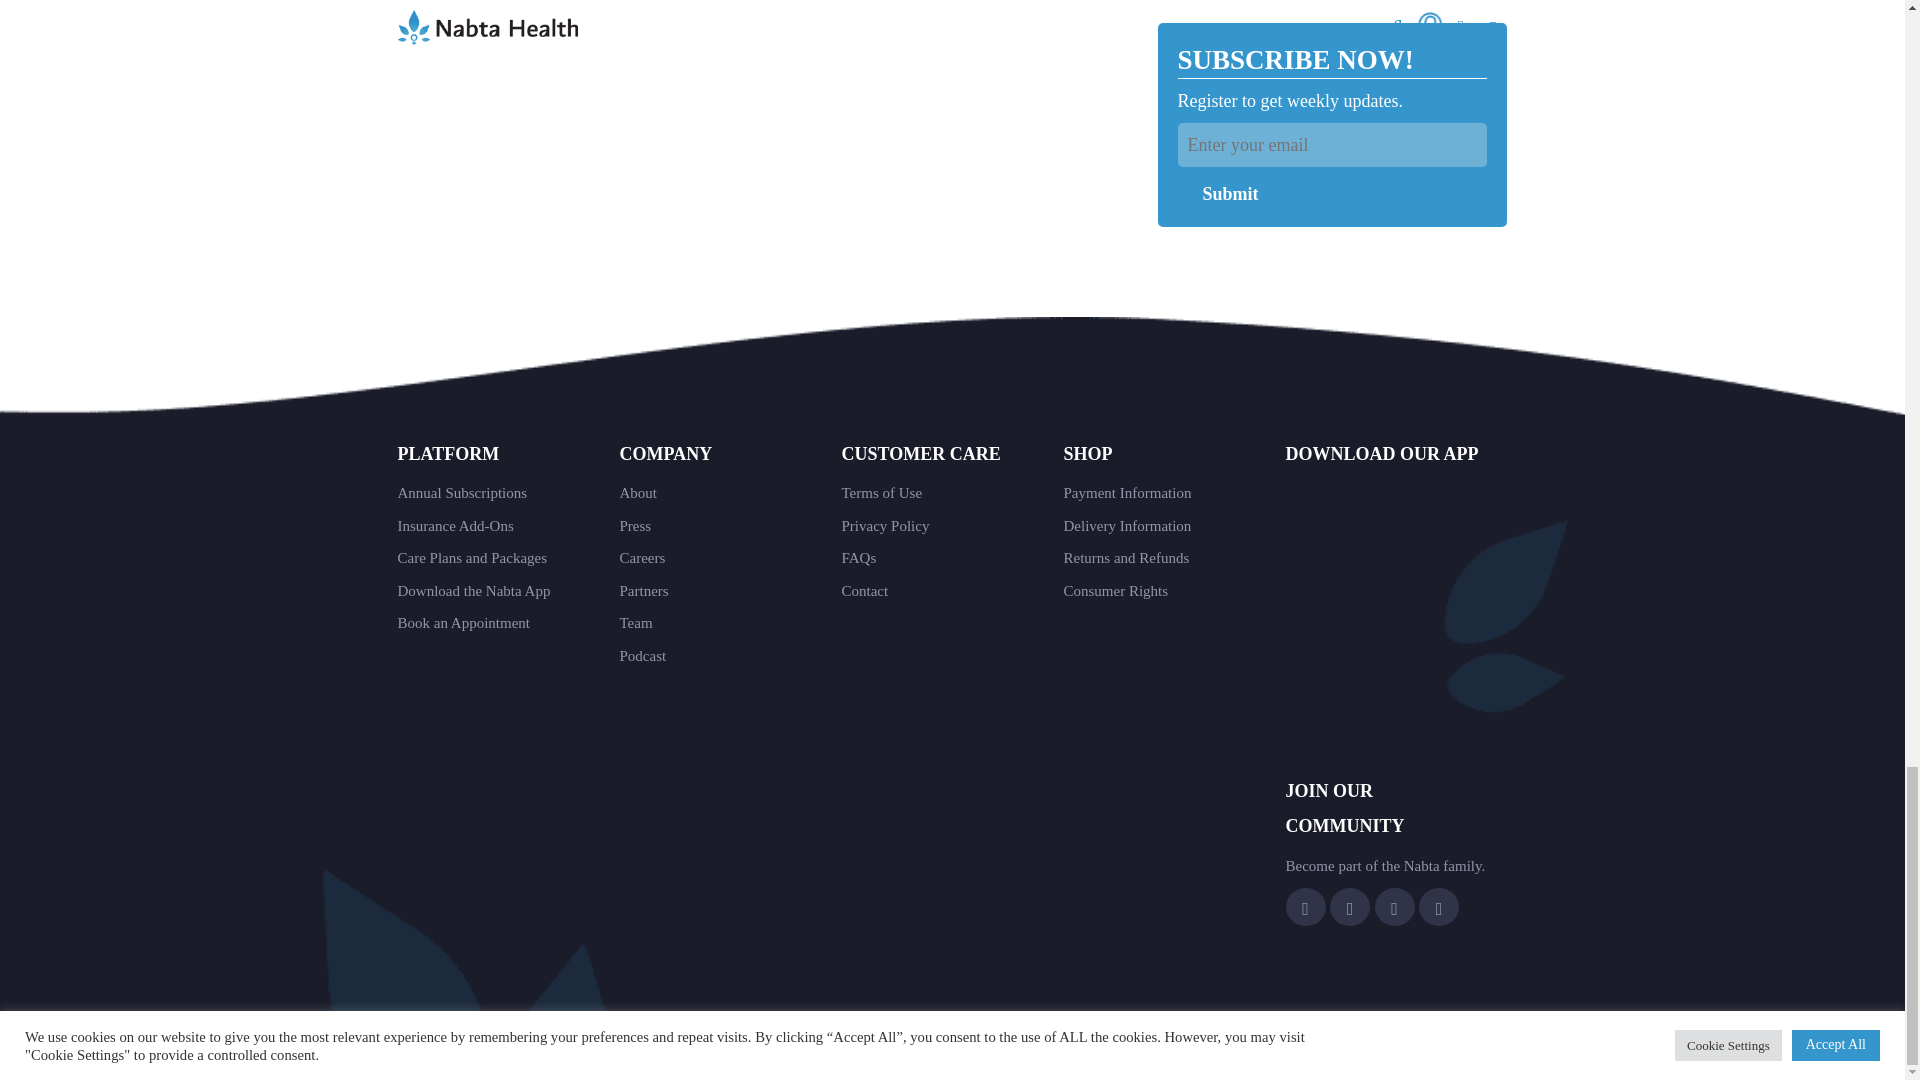  Describe the element at coordinates (1224, 194) in the screenshot. I see `Submit` at that location.